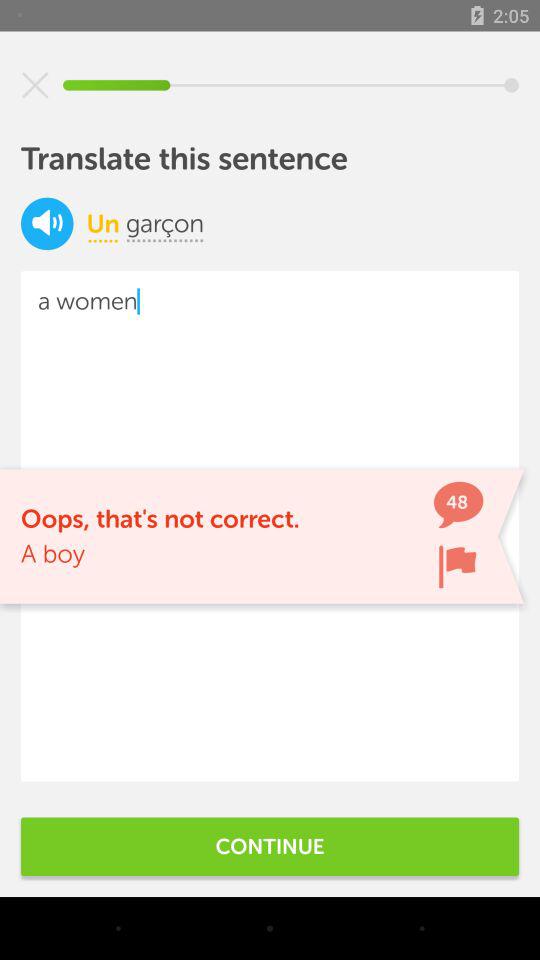 Image resolution: width=540 pixels, height=960 pixels. I want to click on choose the icon below translate this sentence, so click(165, 223).